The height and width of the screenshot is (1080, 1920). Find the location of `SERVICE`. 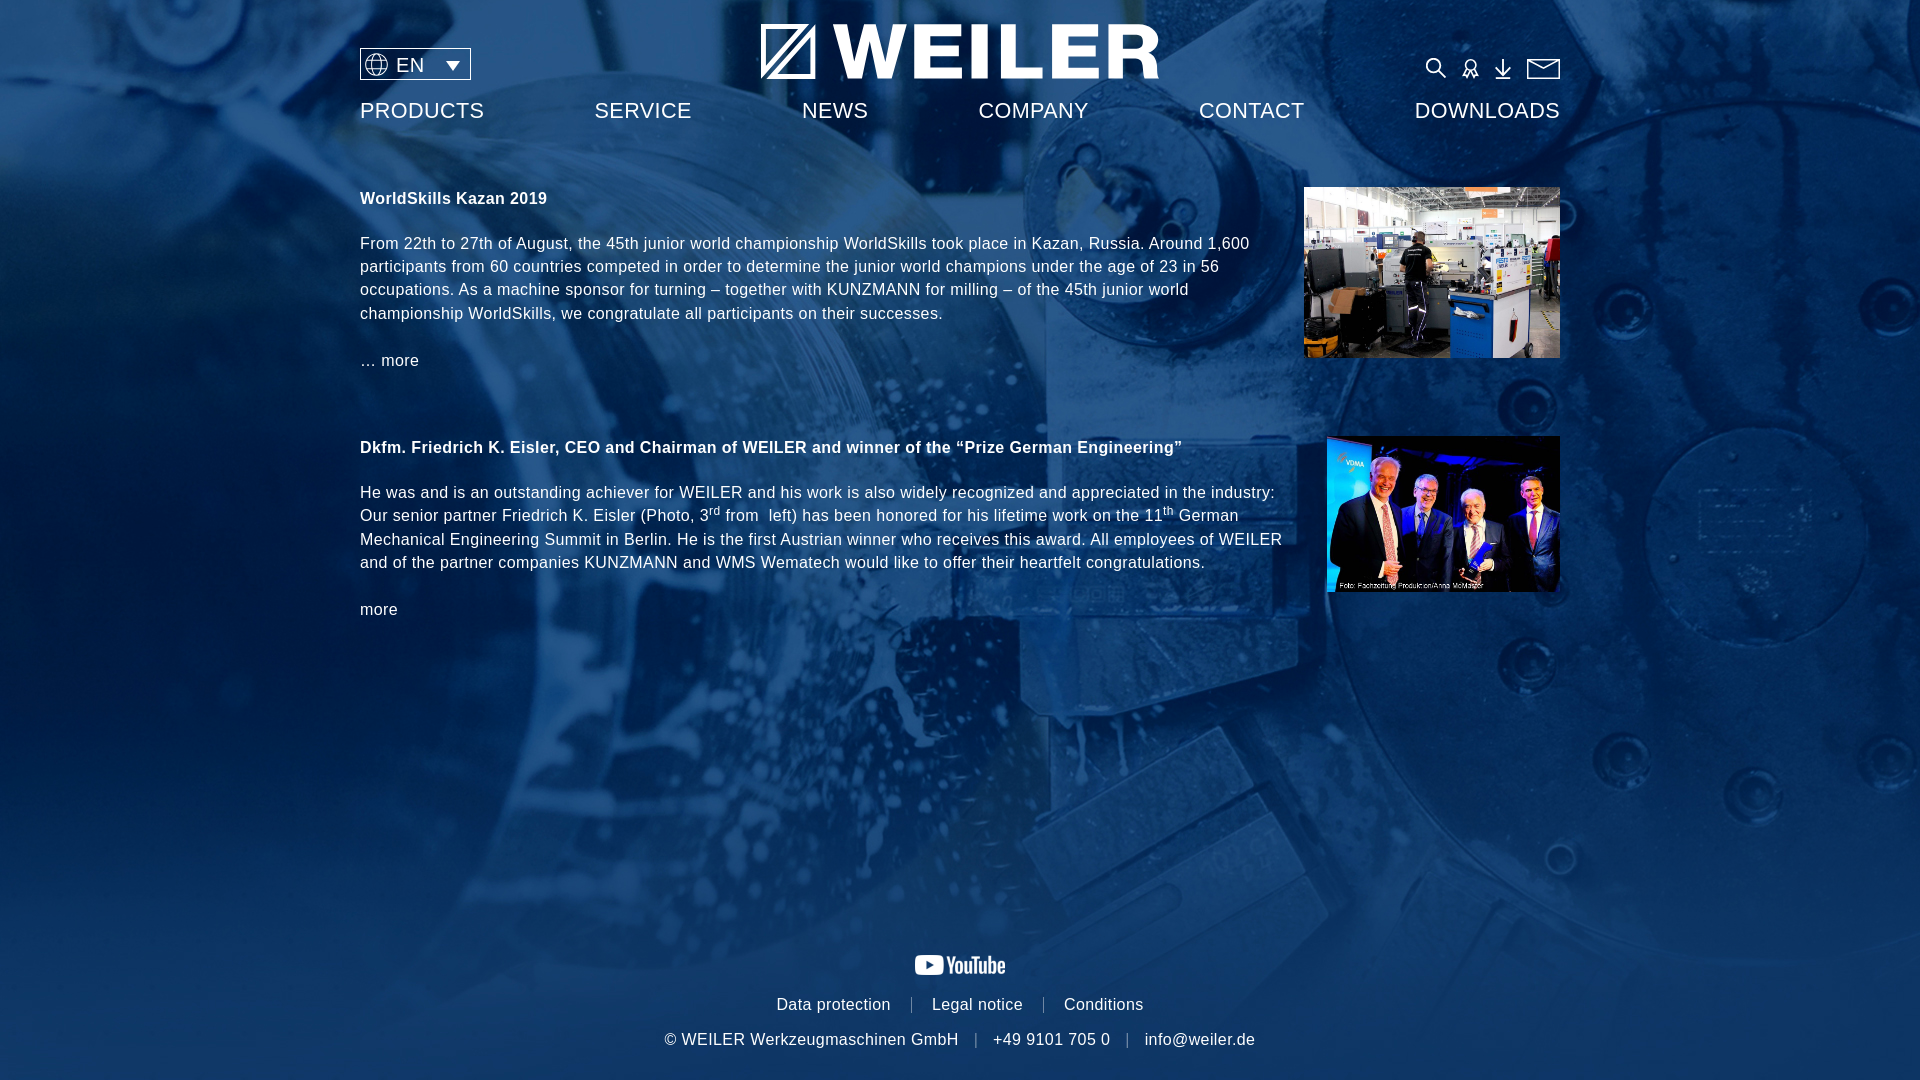

SERVICE is located at coordinates (642, 111).